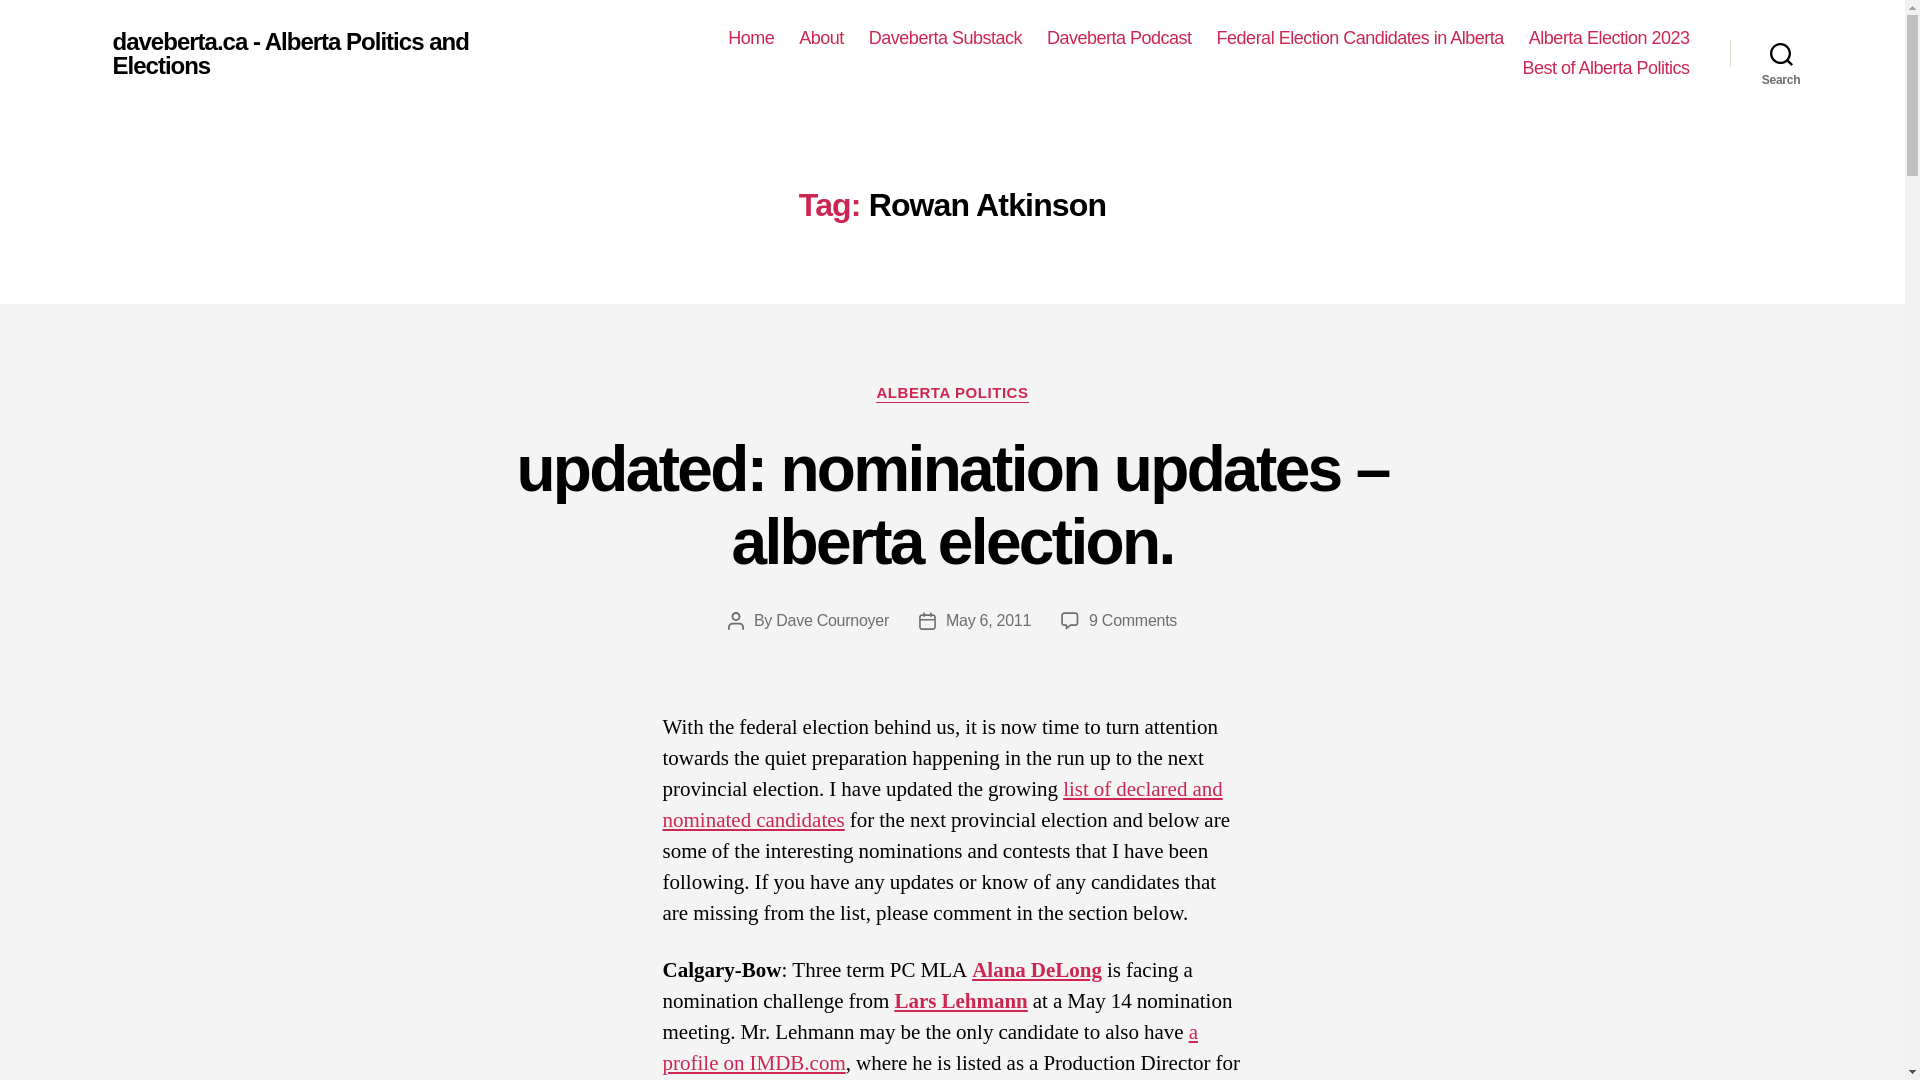 This screenshot has height=1080, width=1920. I want to click on Daveberta Substack, so click(945, 38).